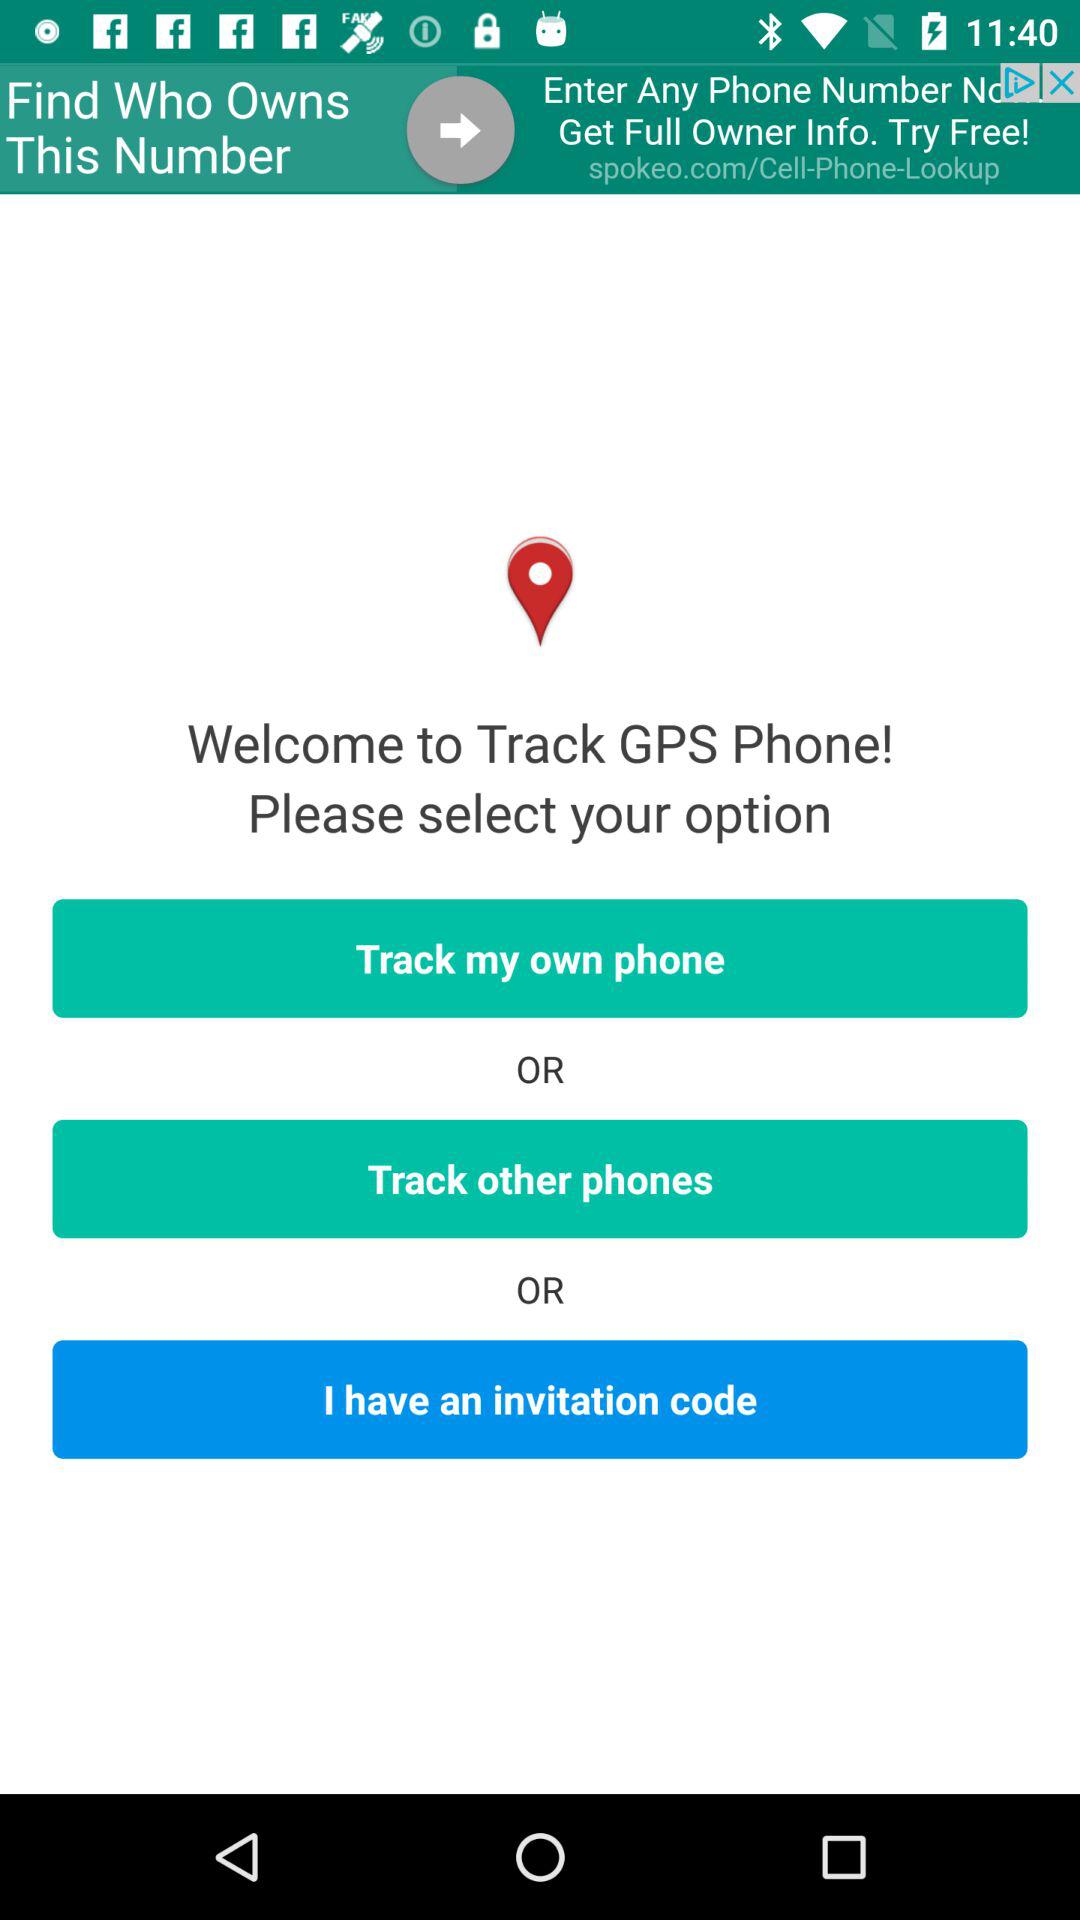  Describe the element at coordinates (540, 128) in the screenshot. I see `go to advertisement` at that location.